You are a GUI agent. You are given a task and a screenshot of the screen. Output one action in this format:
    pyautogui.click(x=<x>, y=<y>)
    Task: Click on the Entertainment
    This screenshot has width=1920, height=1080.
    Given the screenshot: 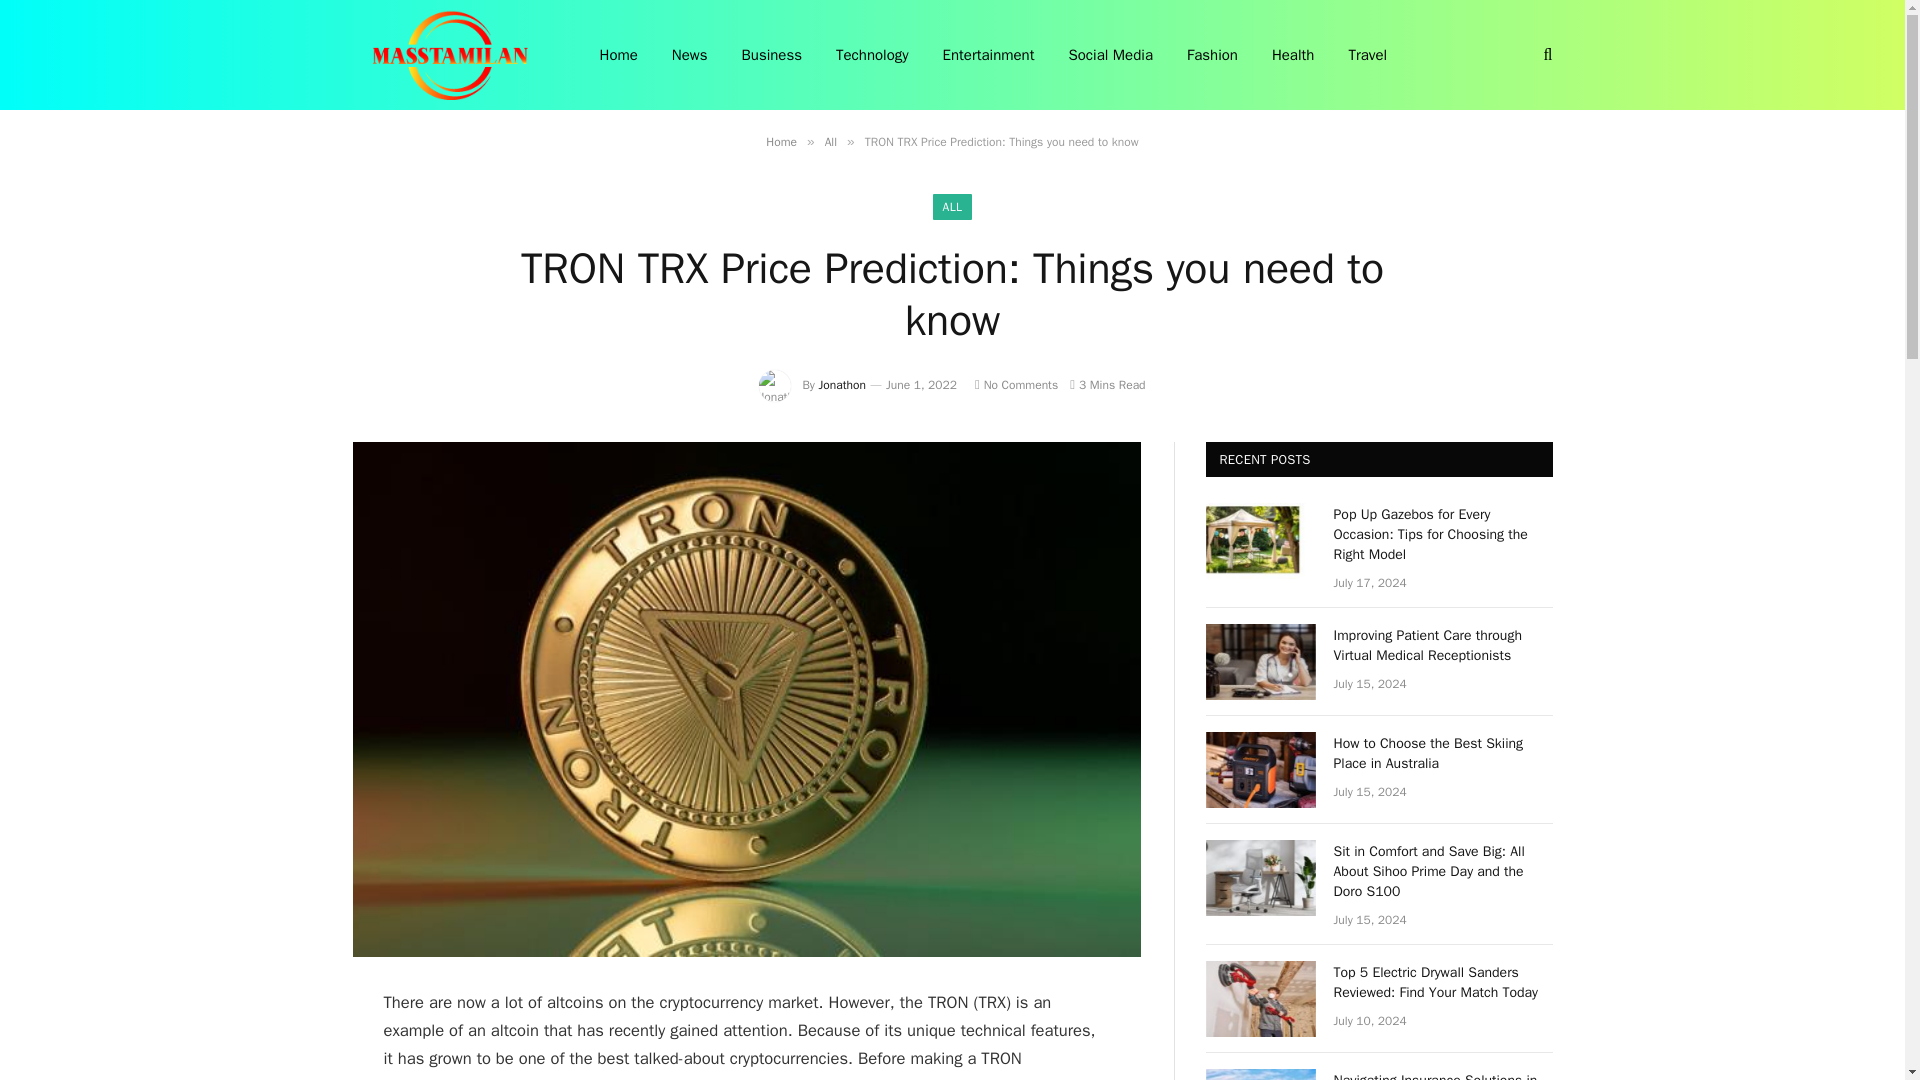 What is the action you would take?
    pyautogui.click(x=988, y=55)
    